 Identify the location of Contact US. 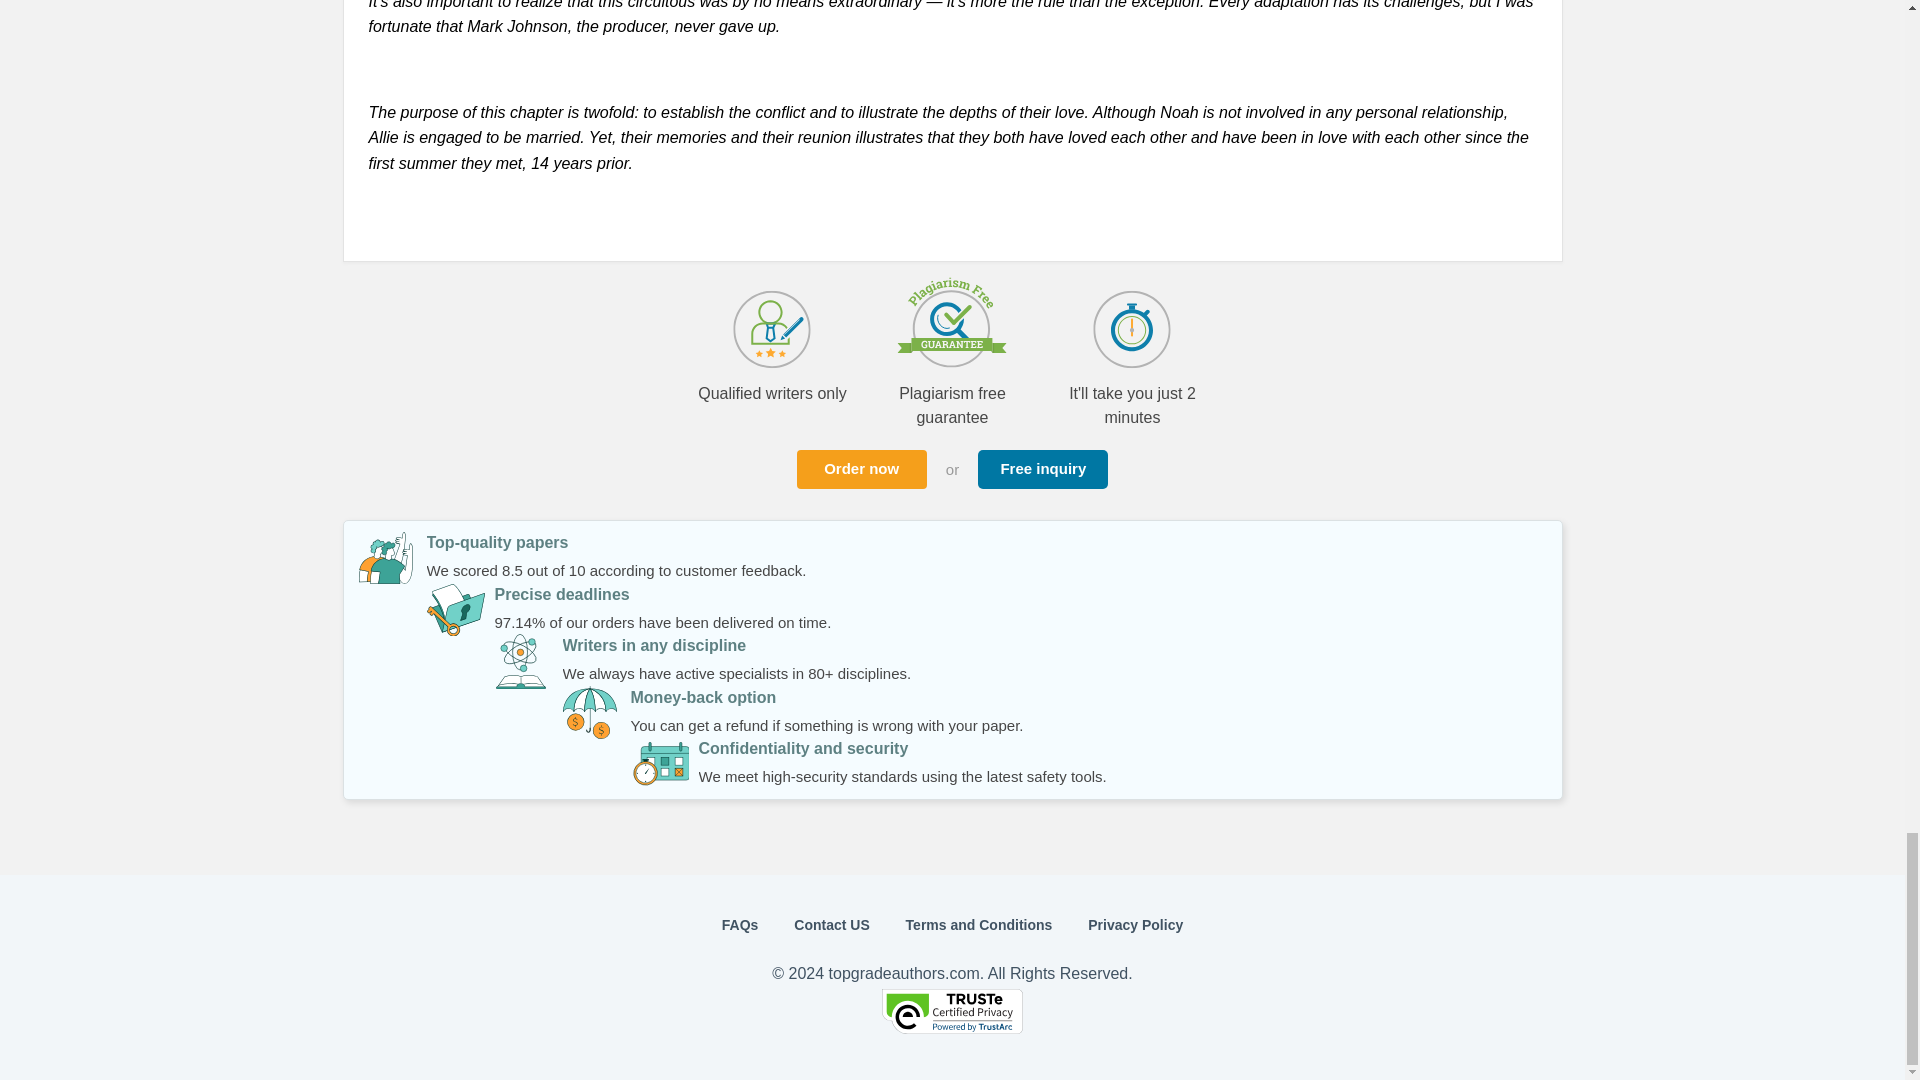
(832, 925).